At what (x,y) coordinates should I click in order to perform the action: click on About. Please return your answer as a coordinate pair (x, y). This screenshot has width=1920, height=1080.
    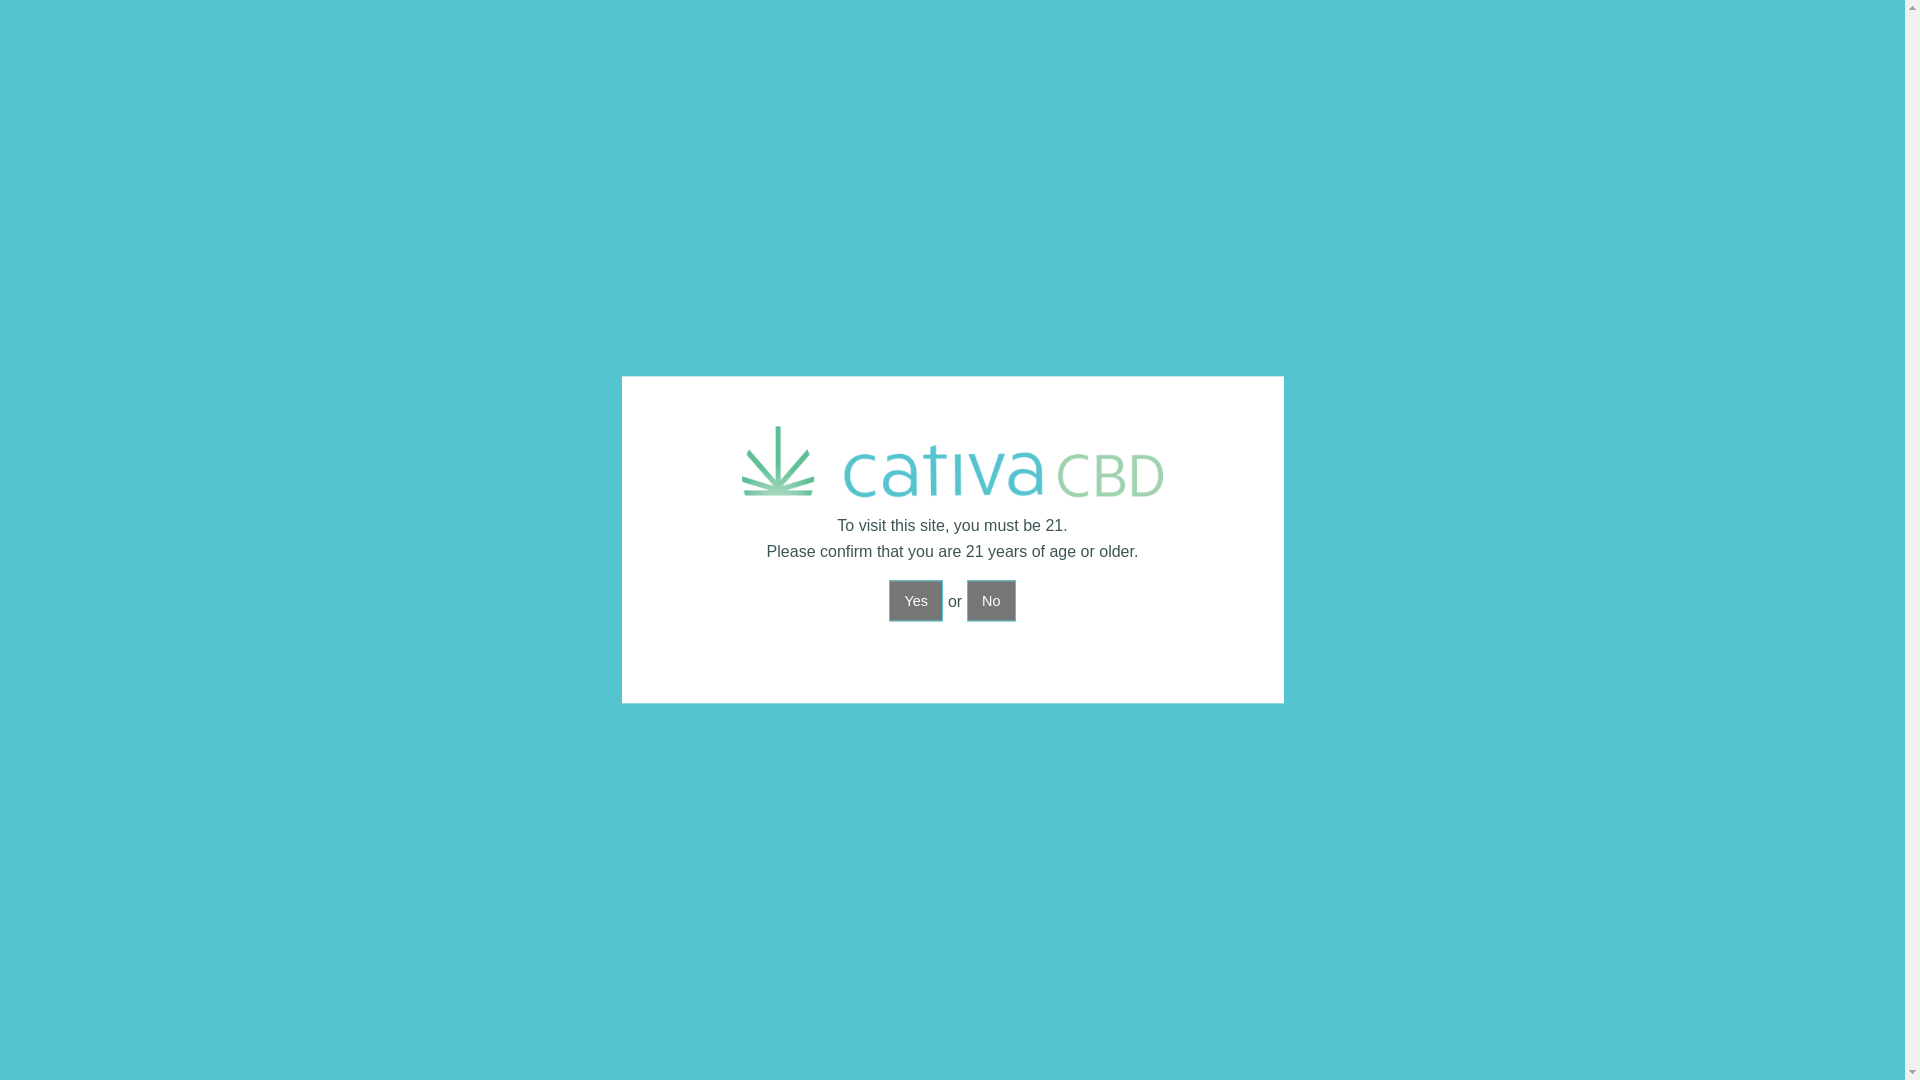
    Looking at the image, I should click on (1166, 66).